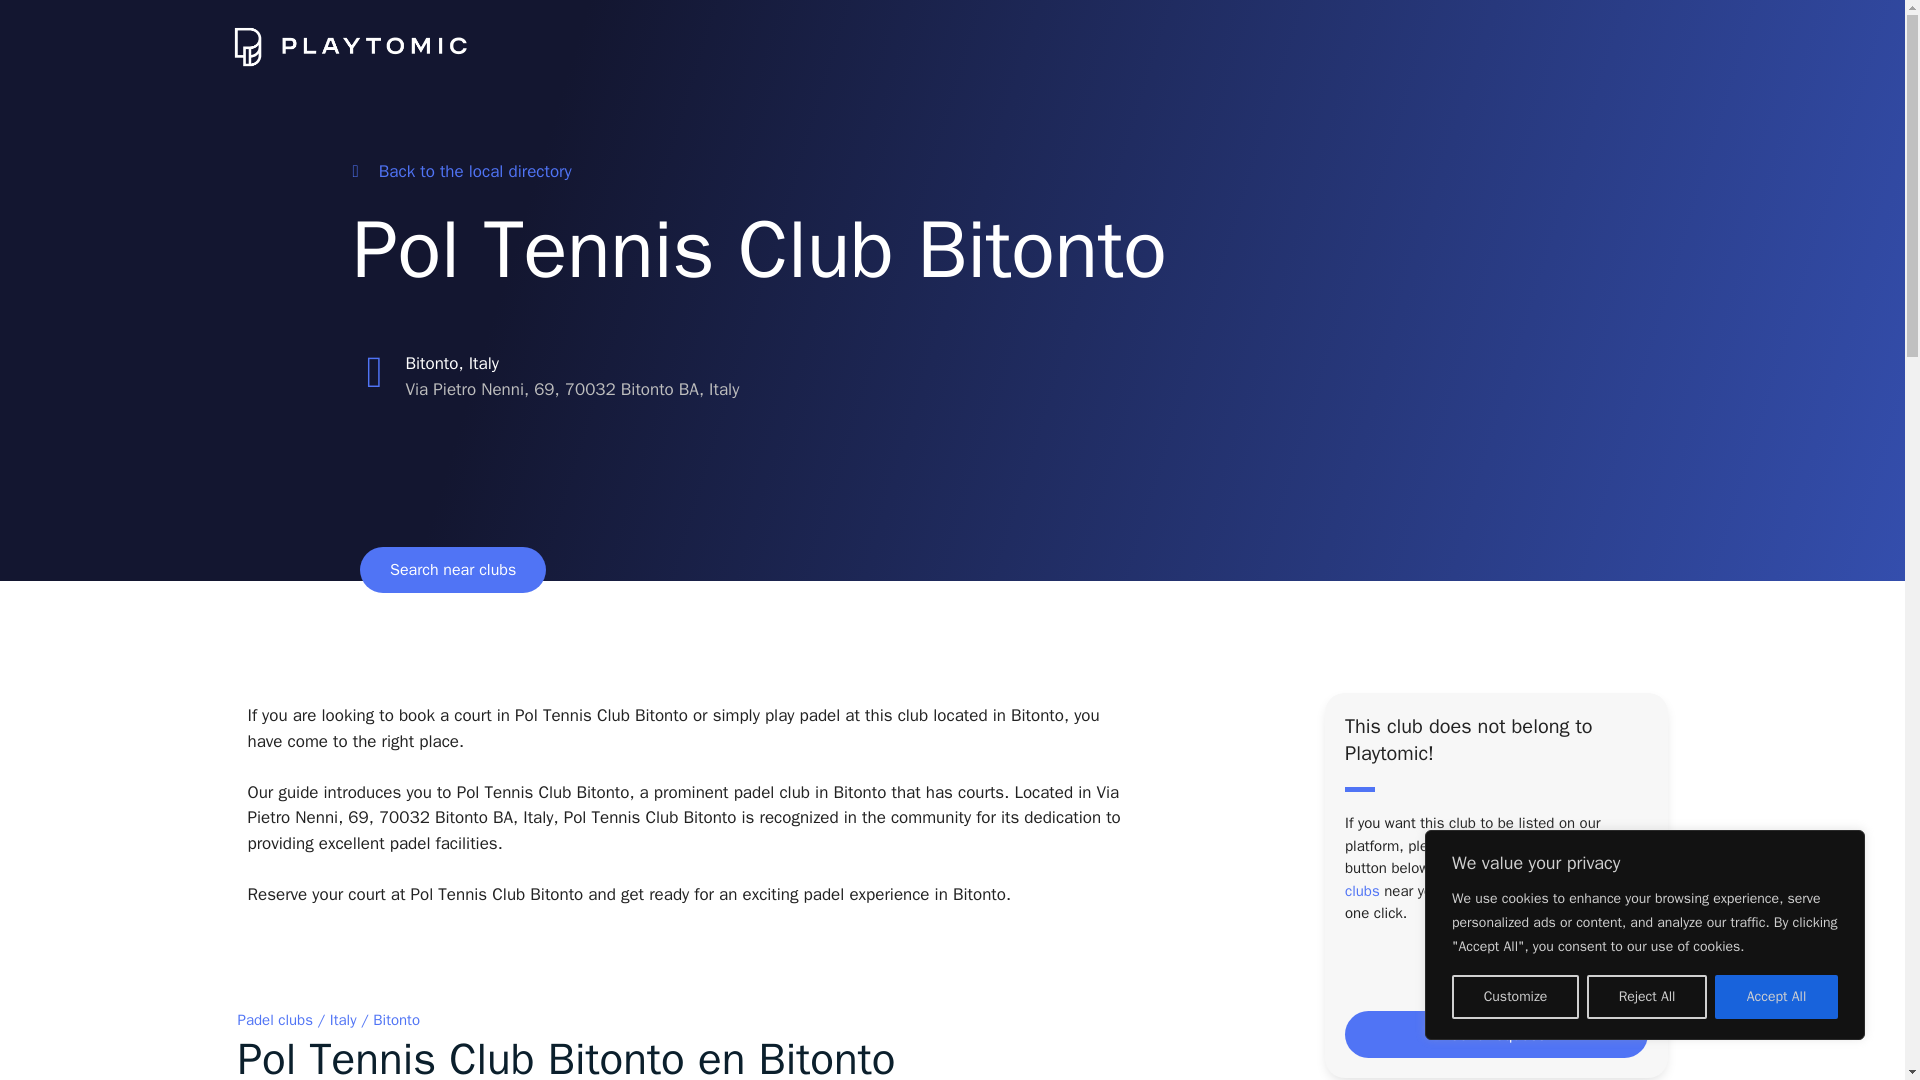 The height and width of the screenshot is (1080, 1920). What do you see at coordinates (396, 1020) in the screenshot?
I see `Bitonto` at bounding box center [396, 1020].